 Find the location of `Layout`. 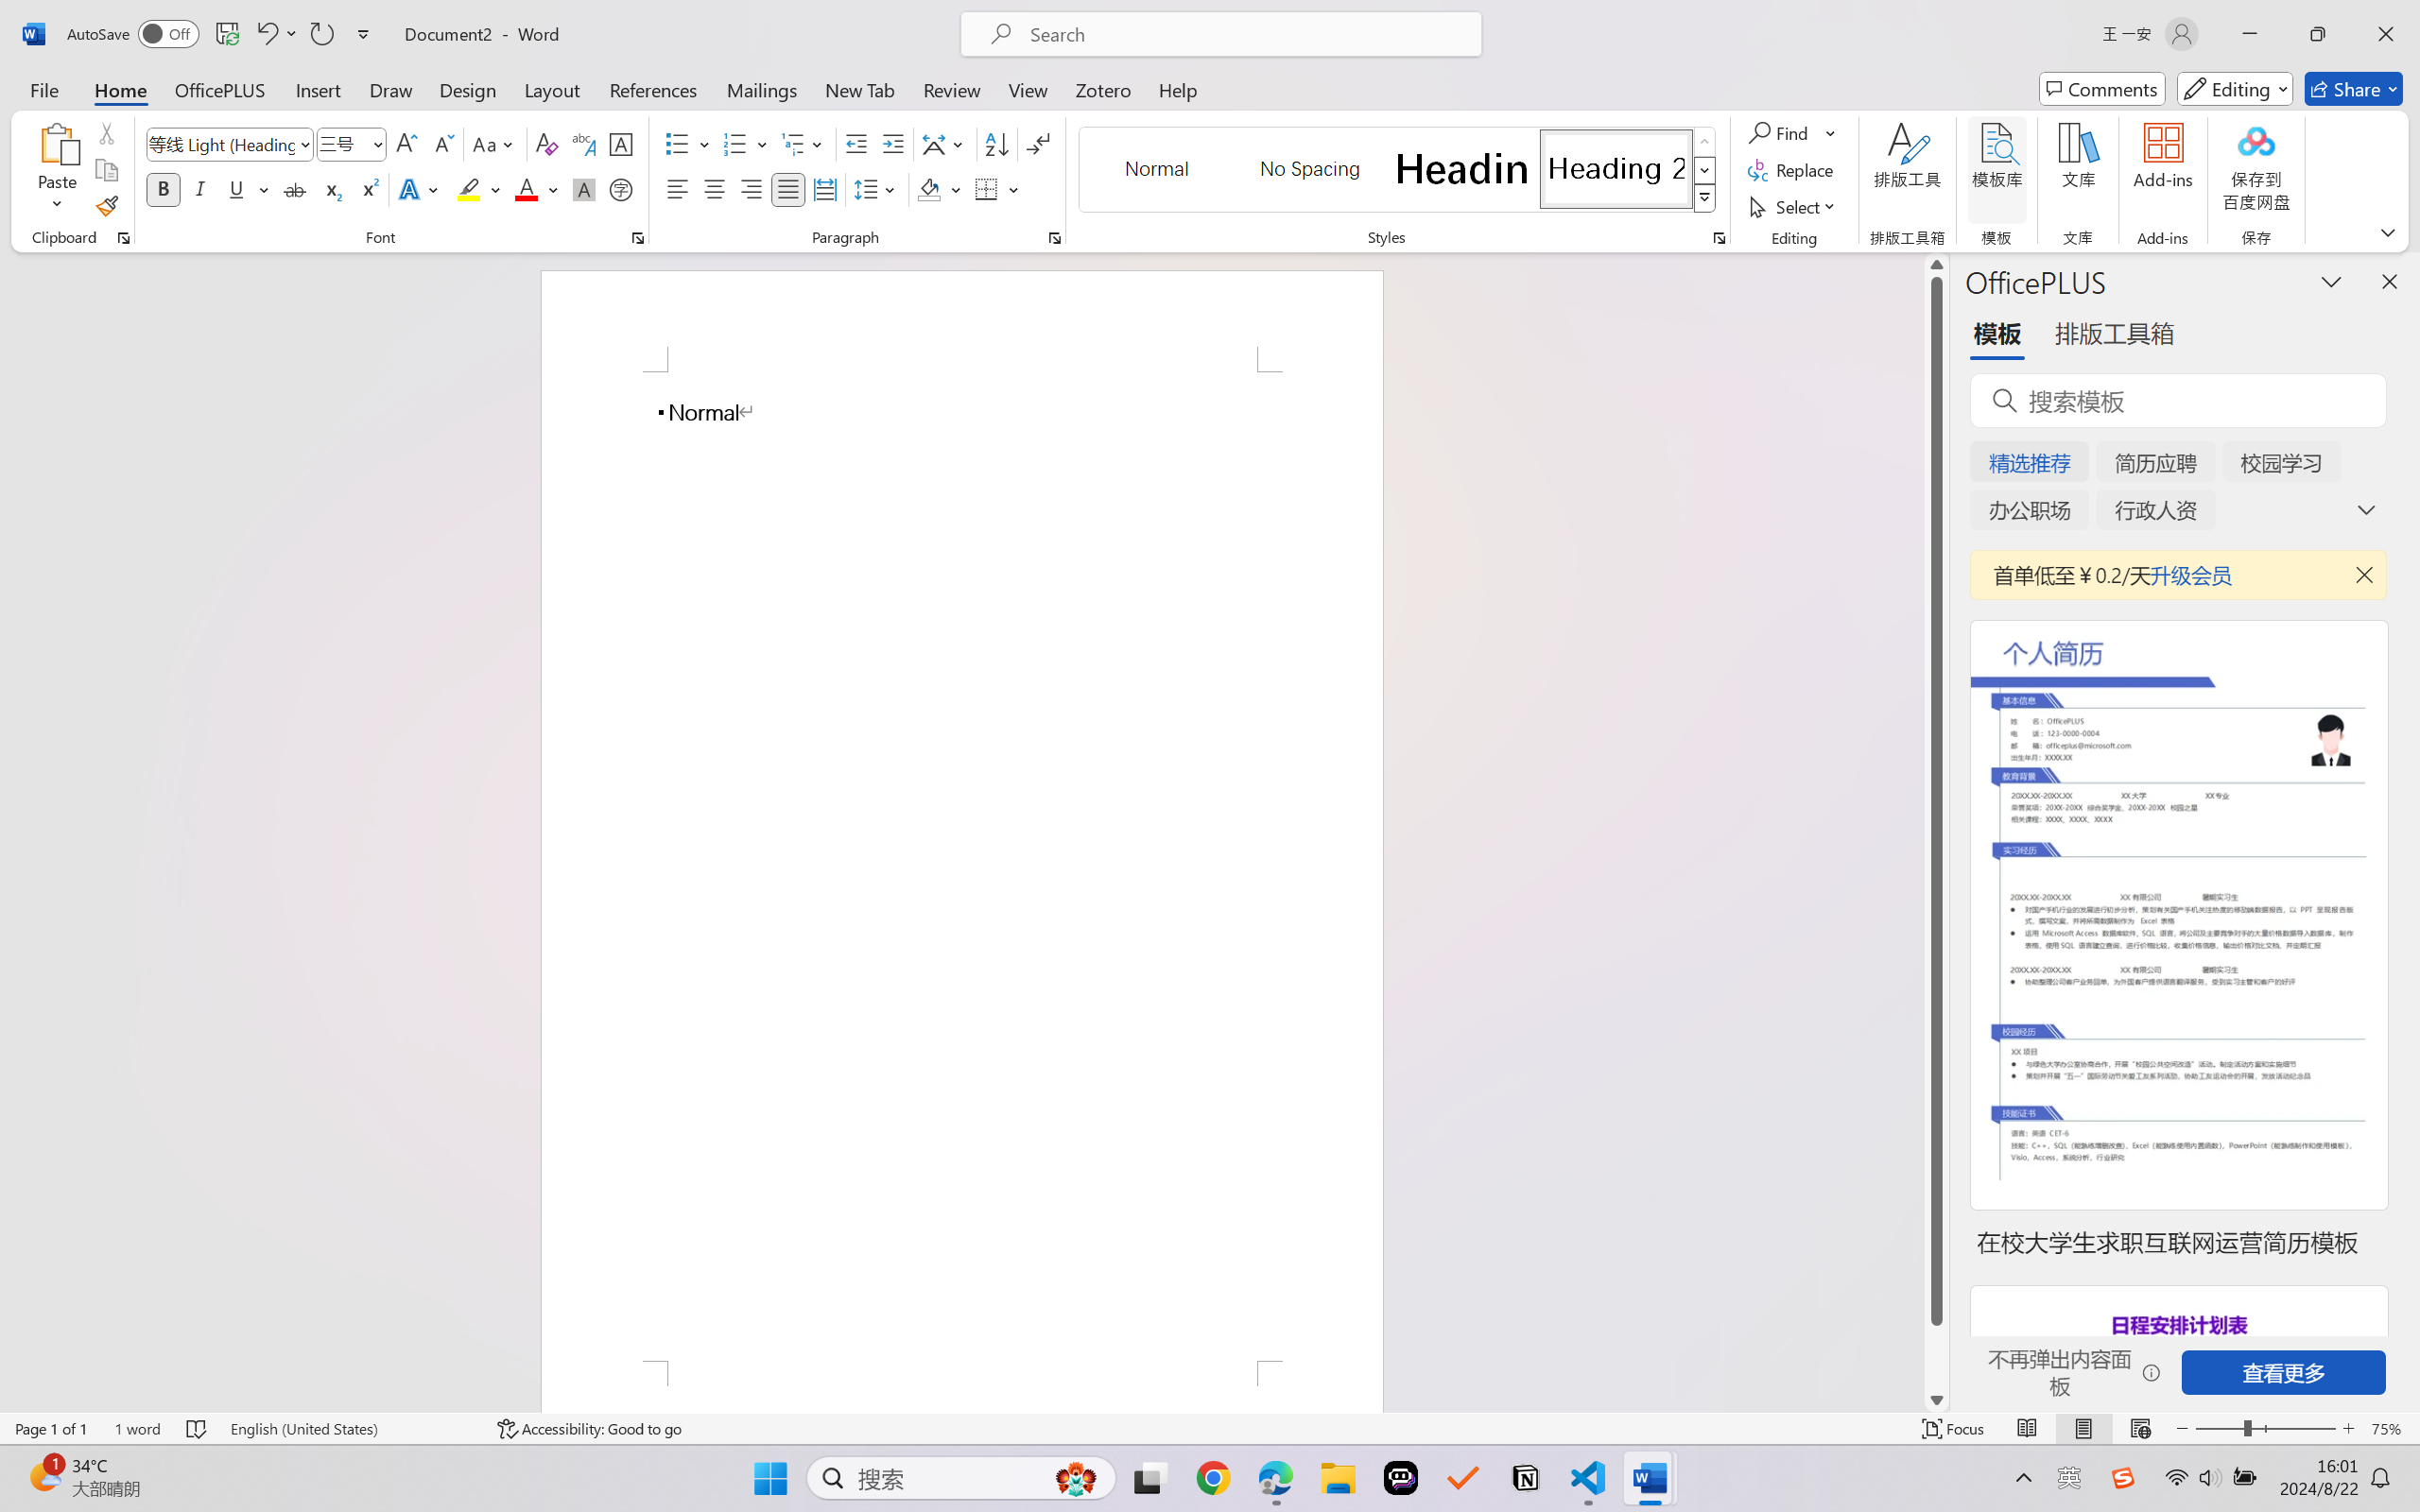

Layout is located at coordinates (552, 89).